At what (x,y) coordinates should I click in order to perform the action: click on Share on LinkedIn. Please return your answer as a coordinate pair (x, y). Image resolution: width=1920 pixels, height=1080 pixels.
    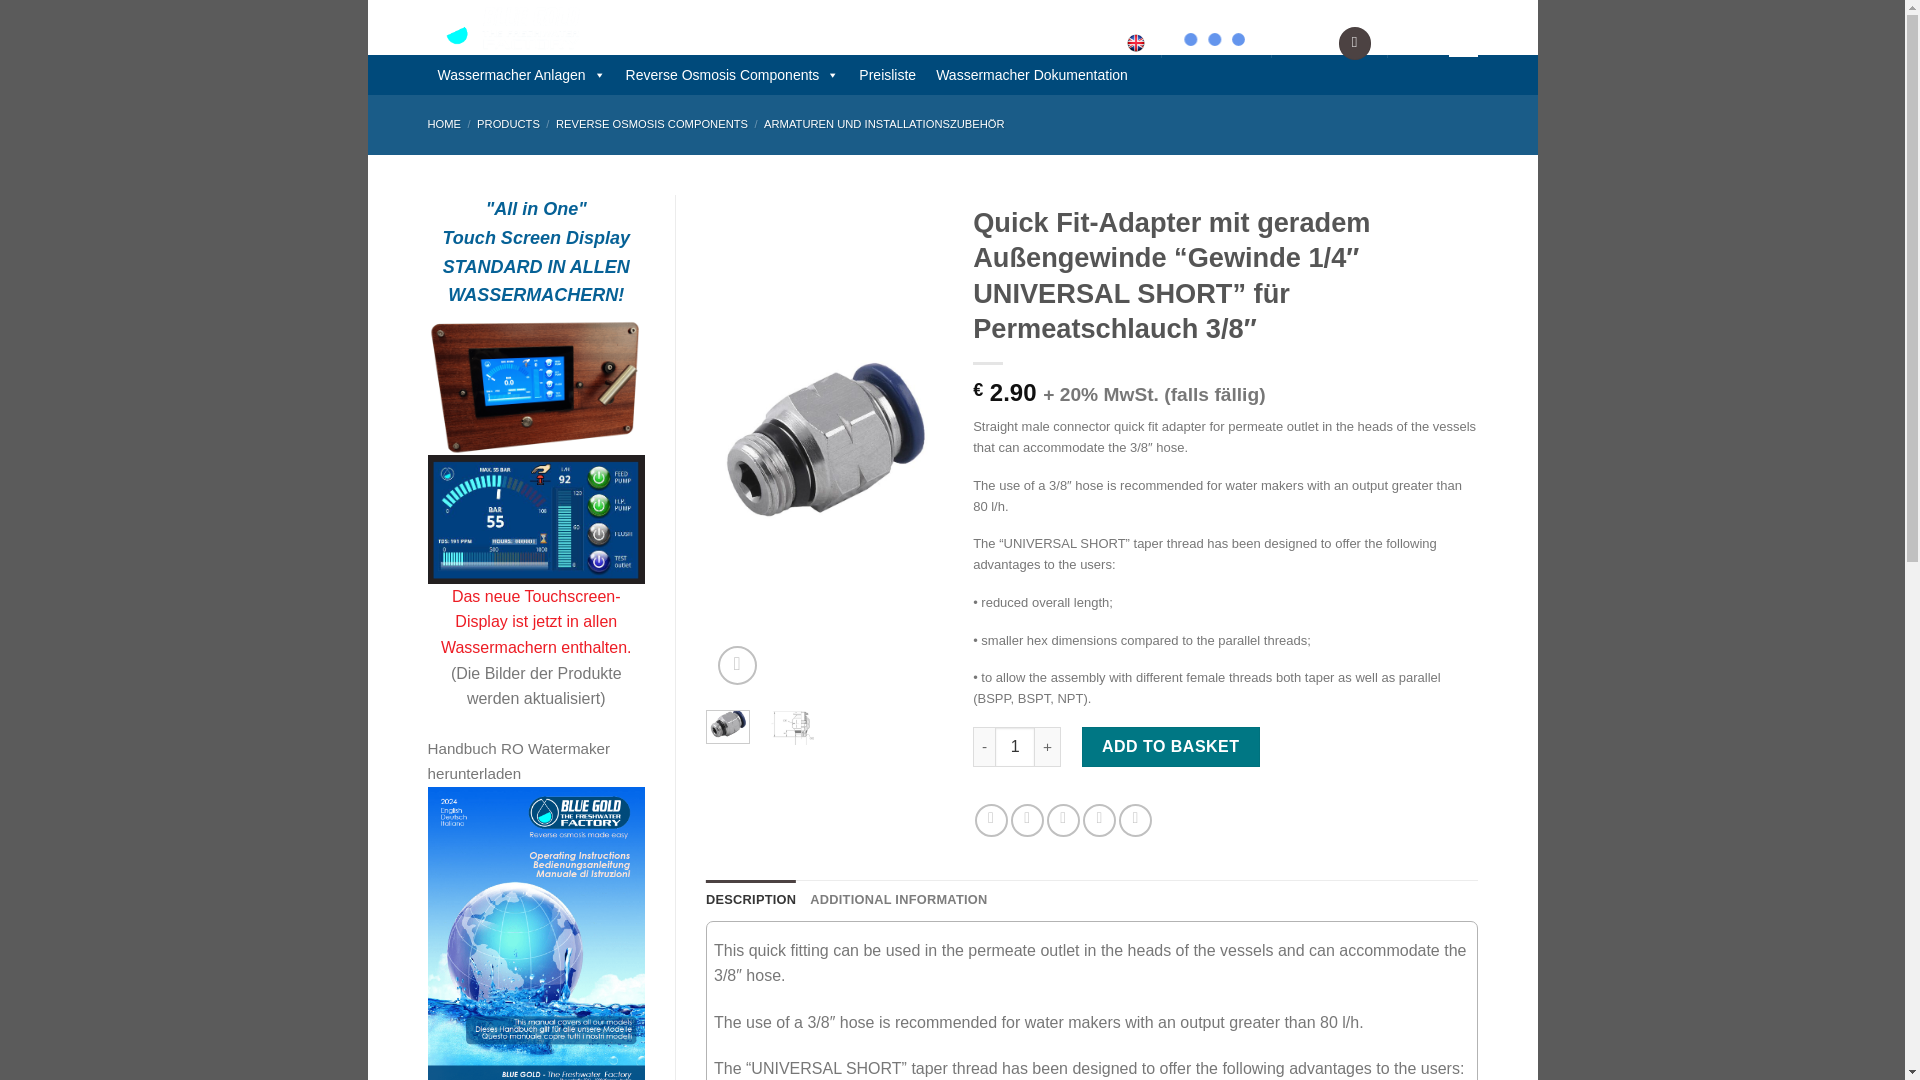
    Looking at the image, I should click on (1136, 820).